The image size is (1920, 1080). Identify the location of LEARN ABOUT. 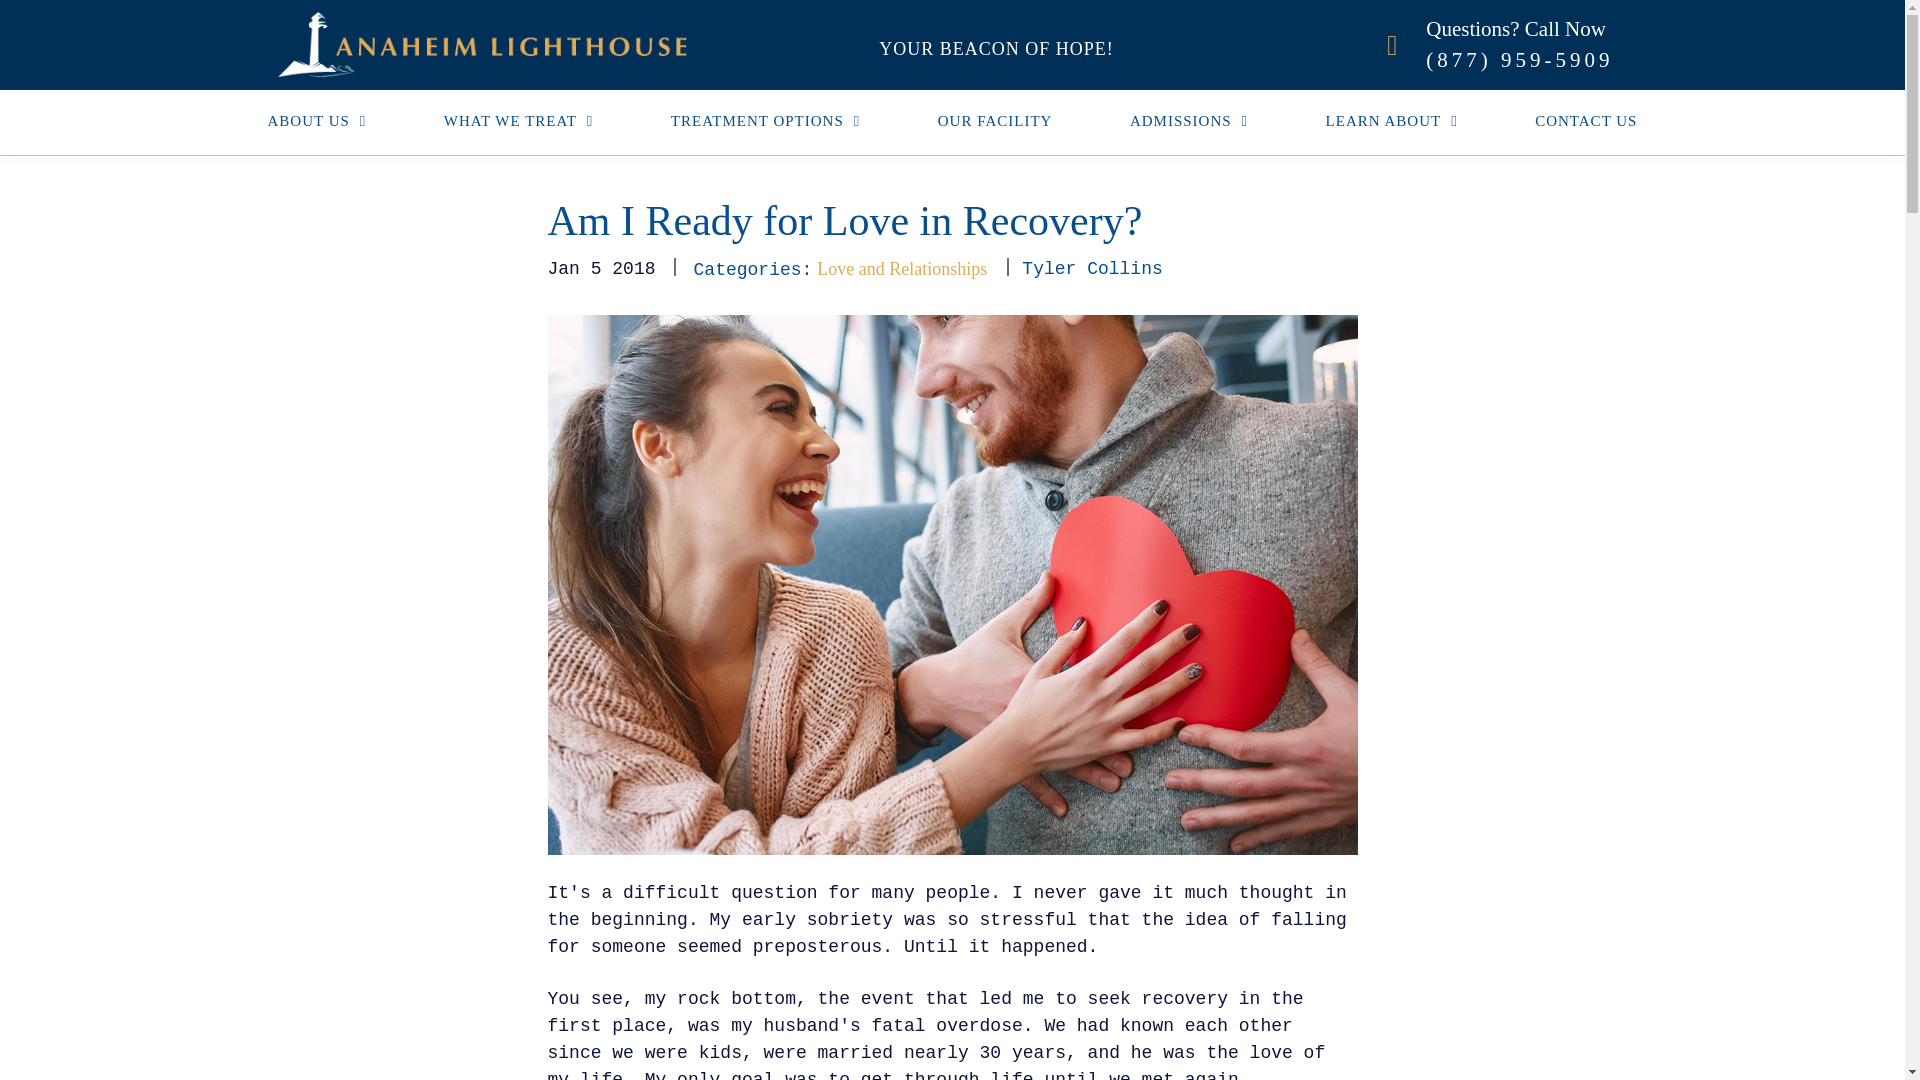
(1392, 120).